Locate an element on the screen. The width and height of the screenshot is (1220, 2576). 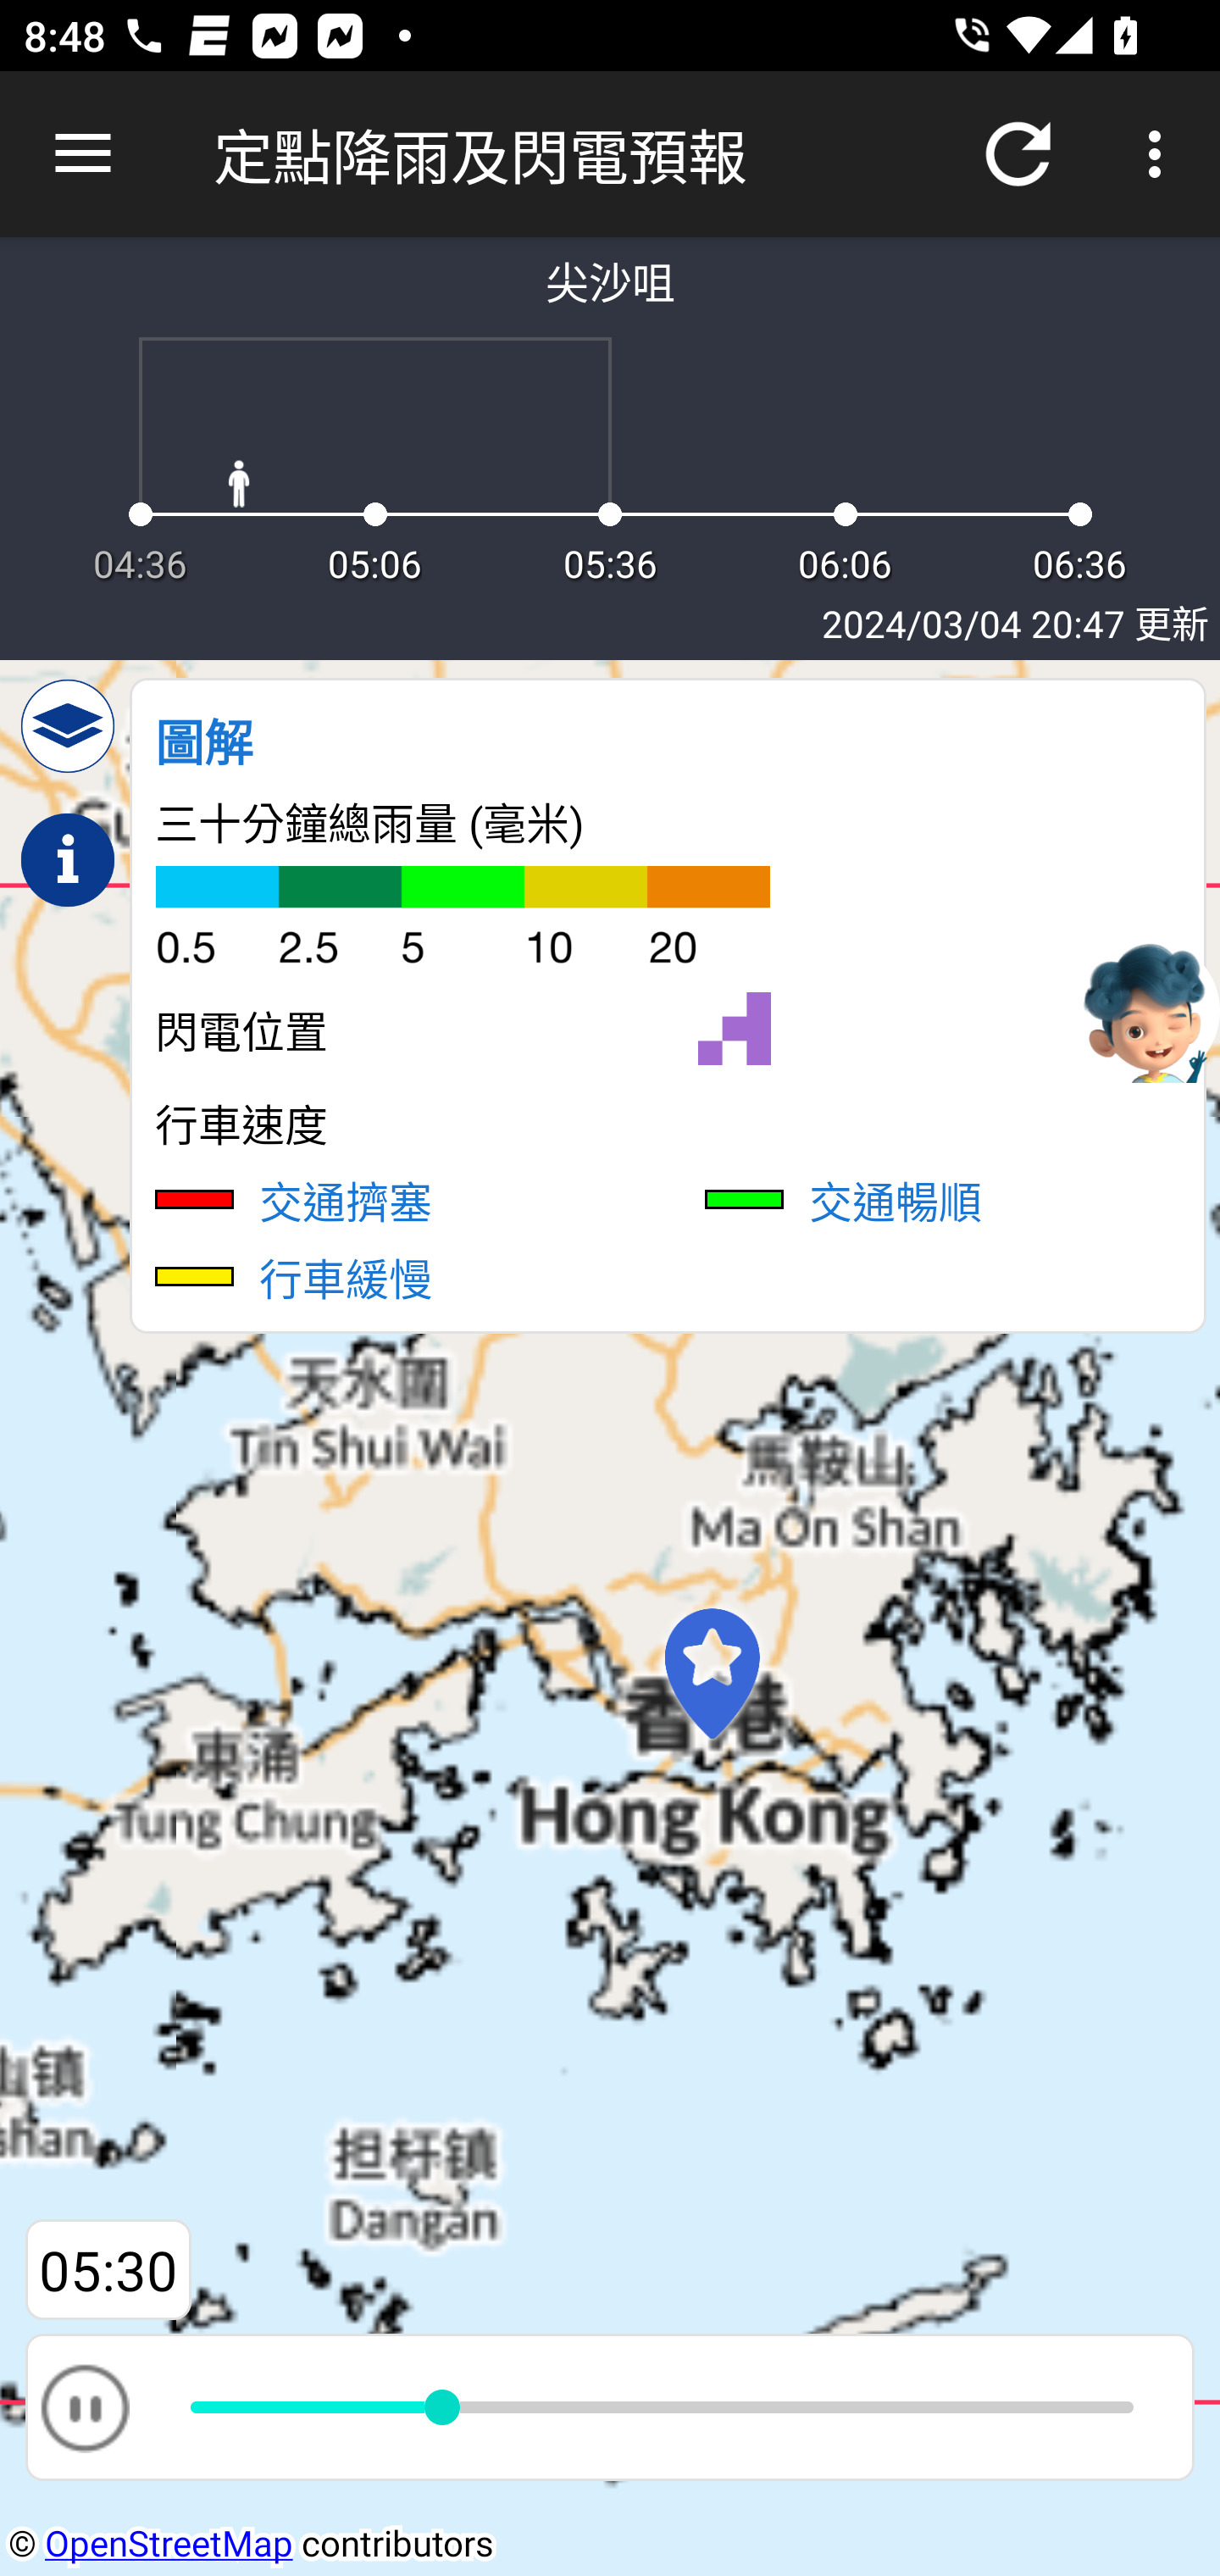
05:30 is located at coordinates (108, 2271).